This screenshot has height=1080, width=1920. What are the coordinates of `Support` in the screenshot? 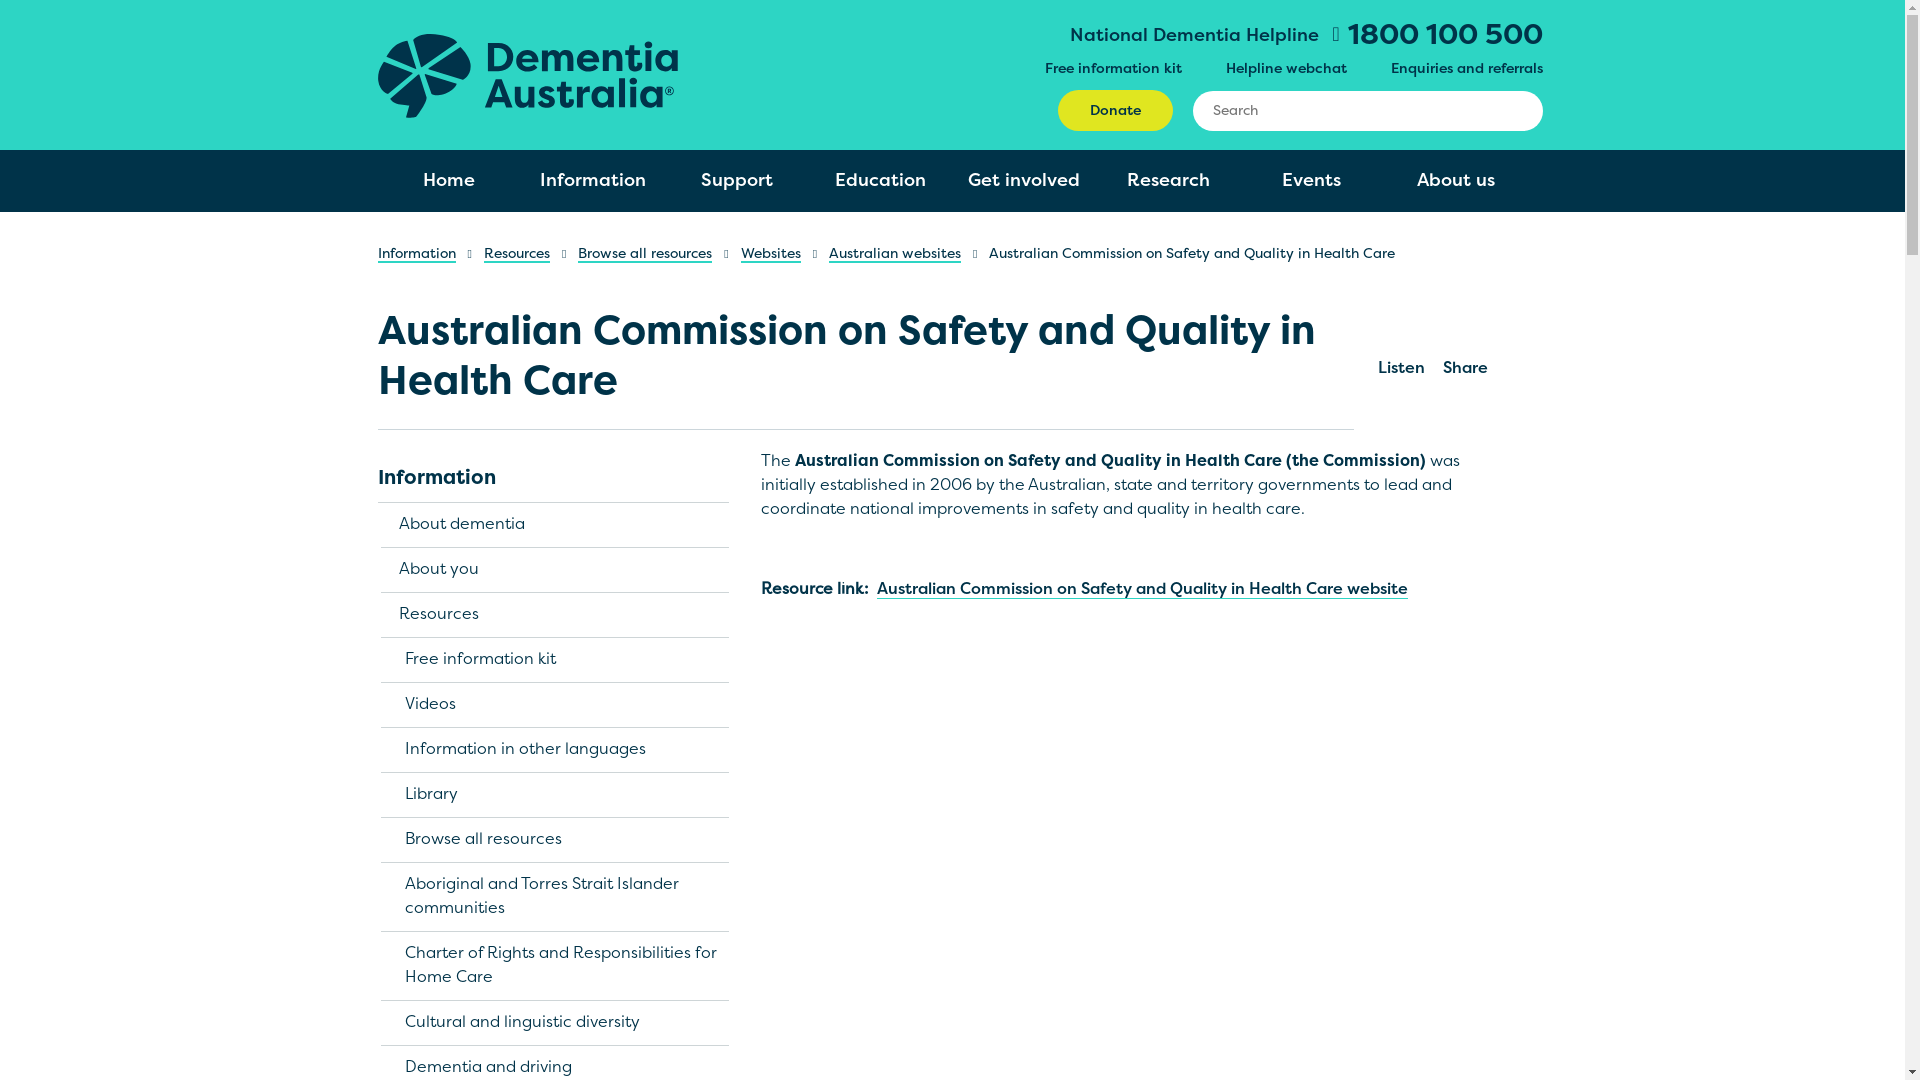 It's located at (737, 181).